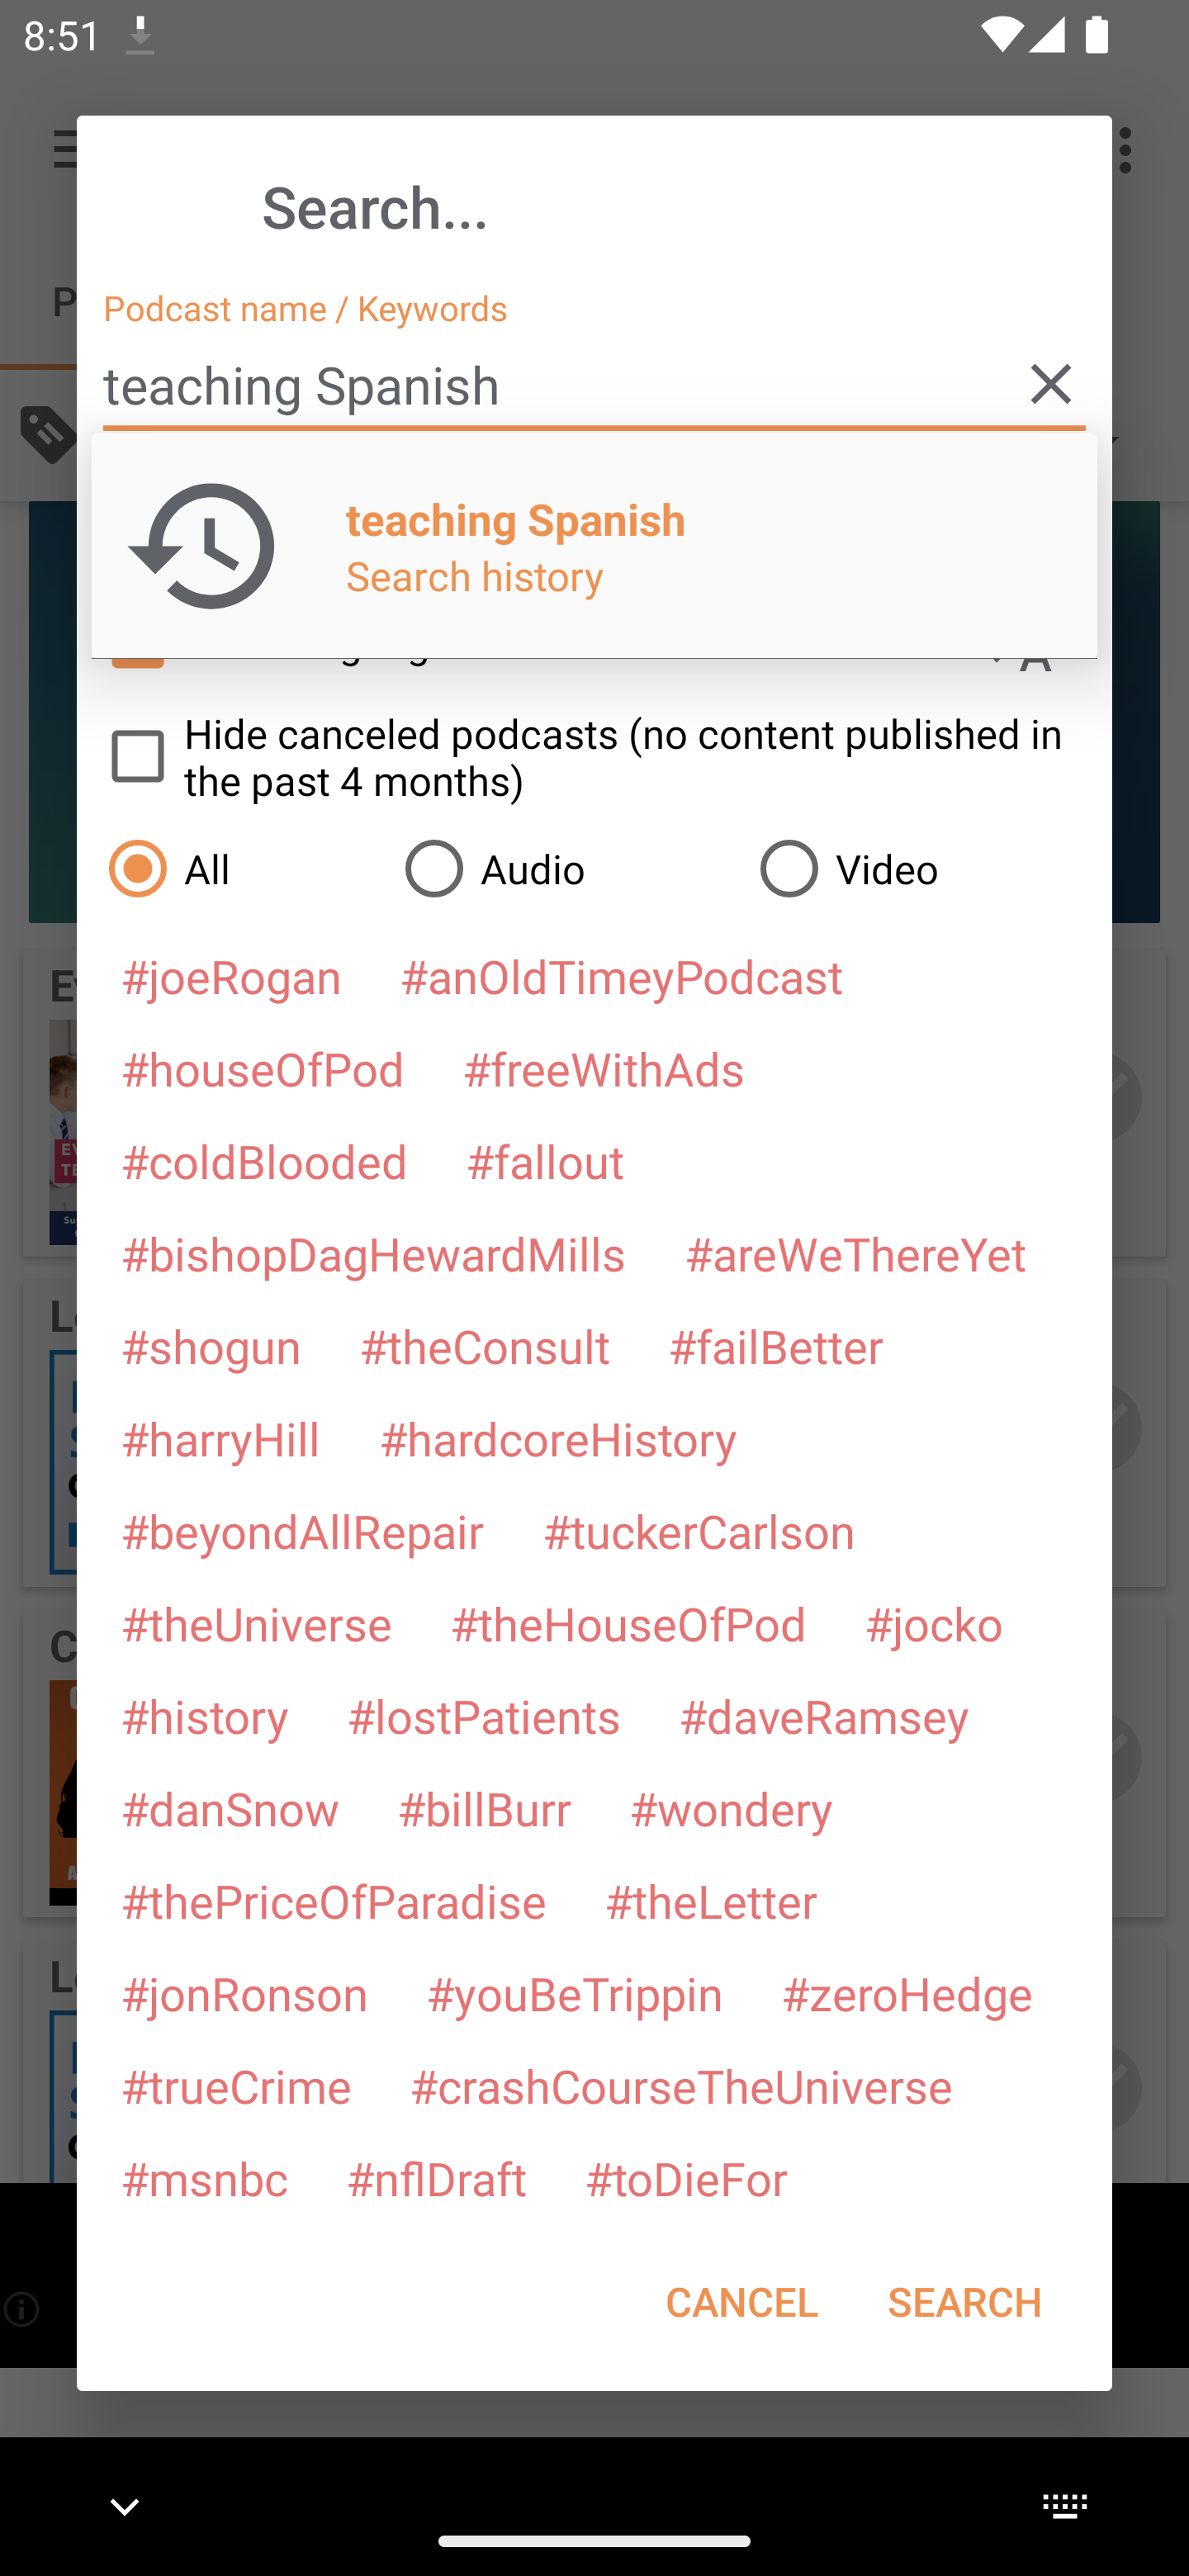 This screenshot has height=2576, width=1189. I want to click on #toDieFor, so click(685, 2177).